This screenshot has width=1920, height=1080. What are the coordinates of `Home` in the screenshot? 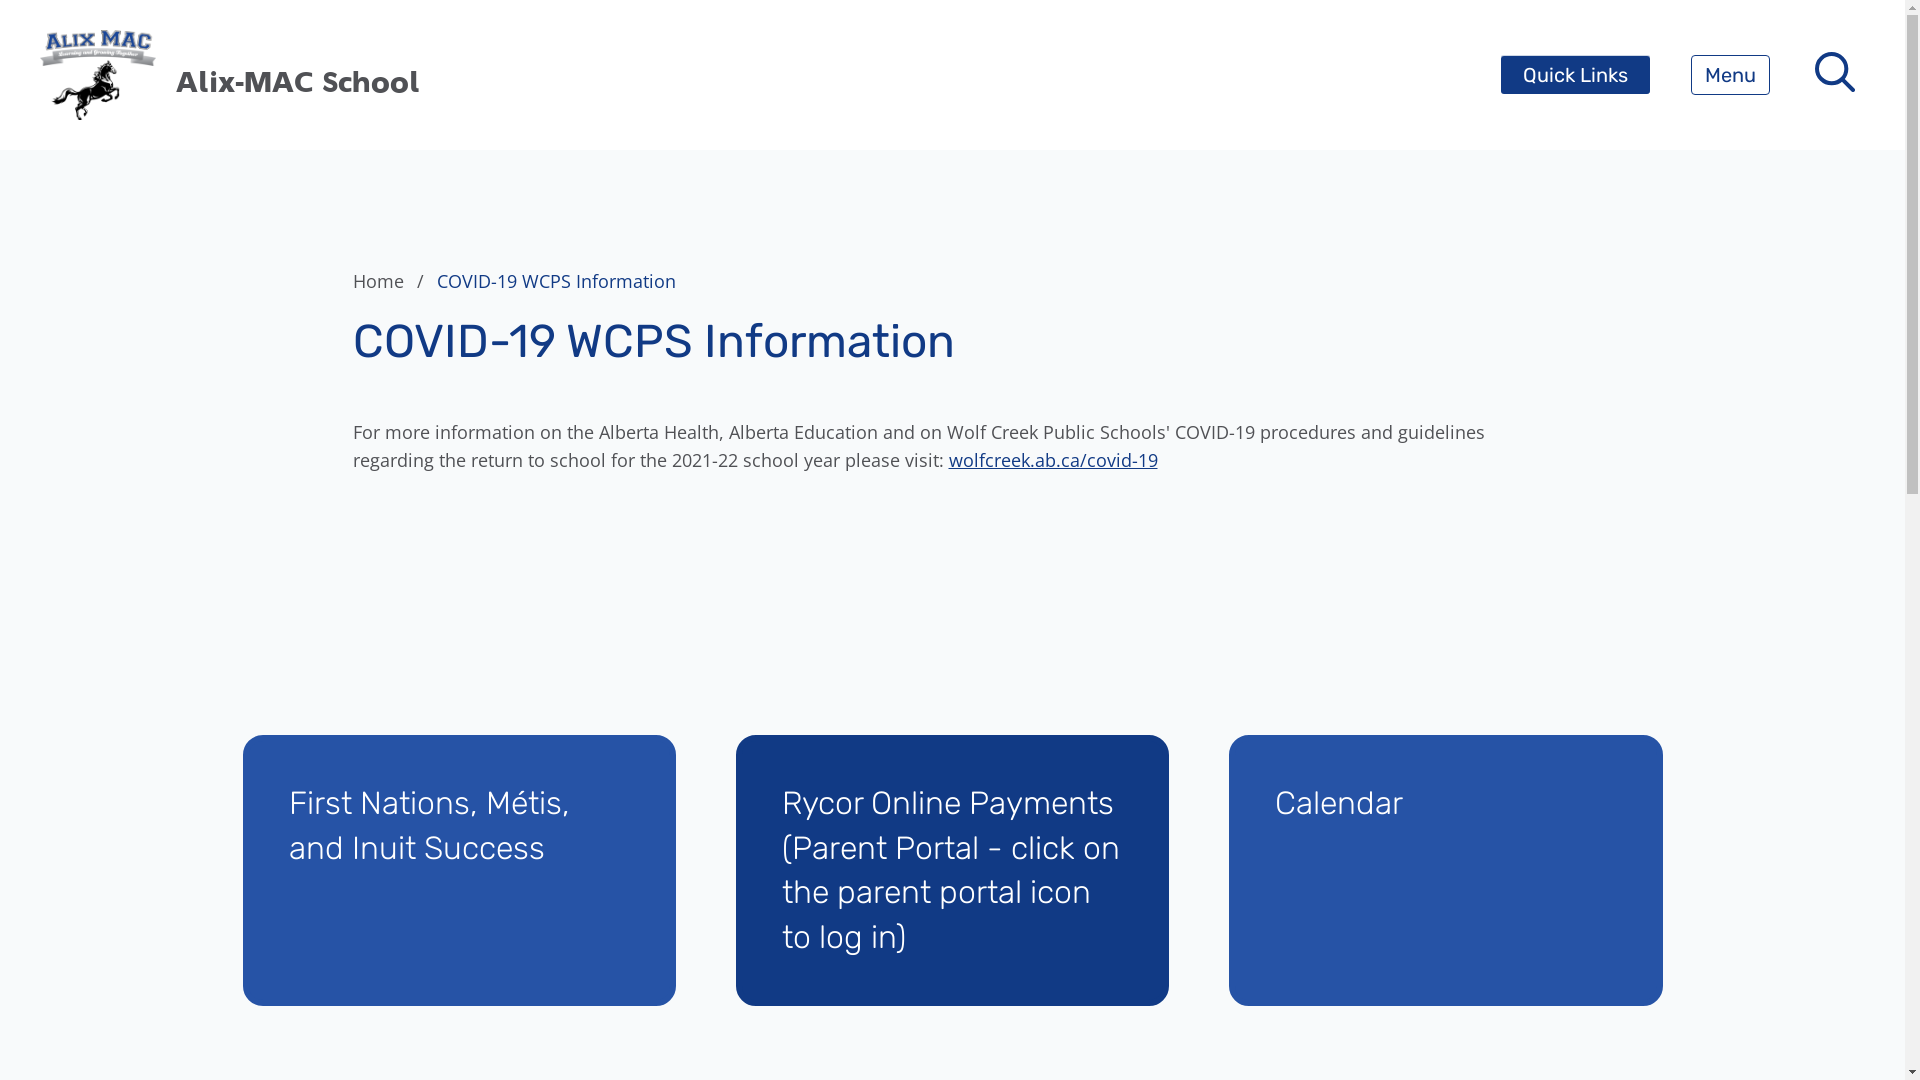 It's located at (392, 281).